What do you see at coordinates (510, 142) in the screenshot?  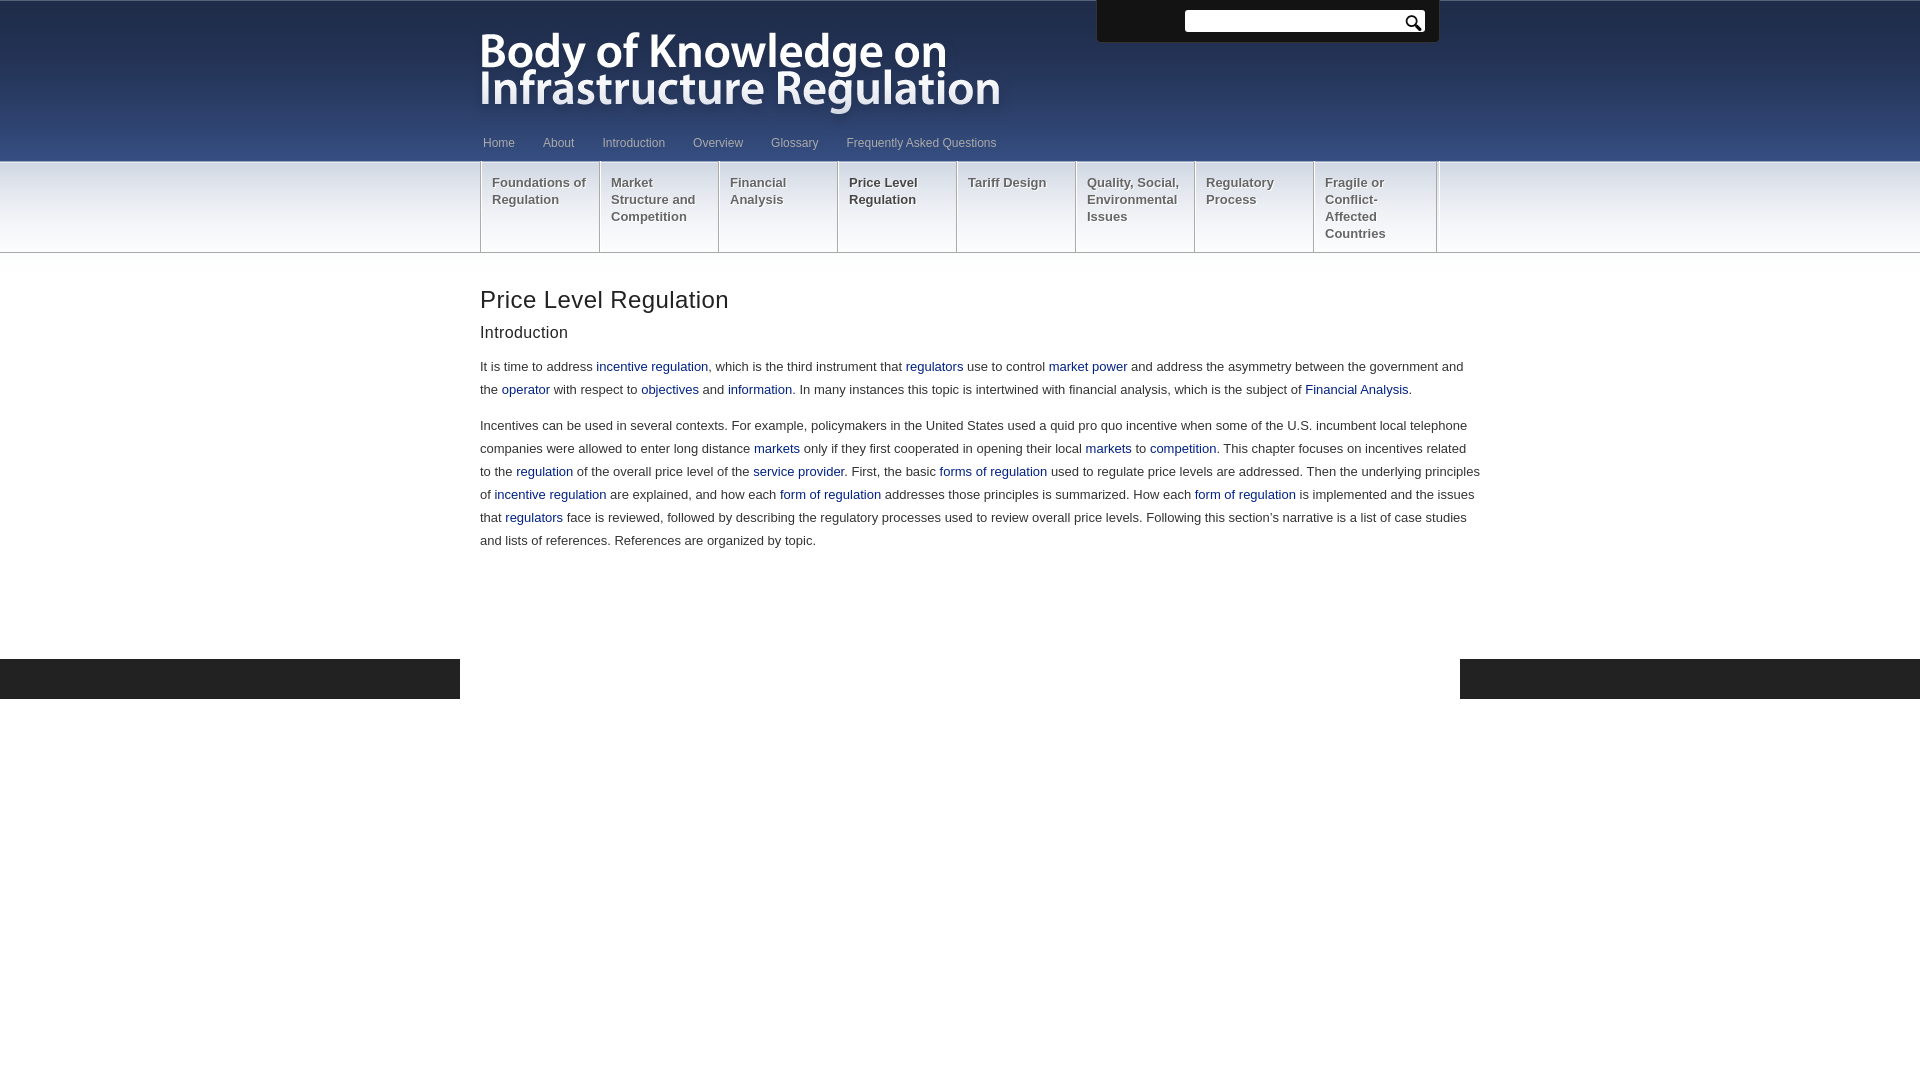 I see `Home` at bounding box center [510, 142].